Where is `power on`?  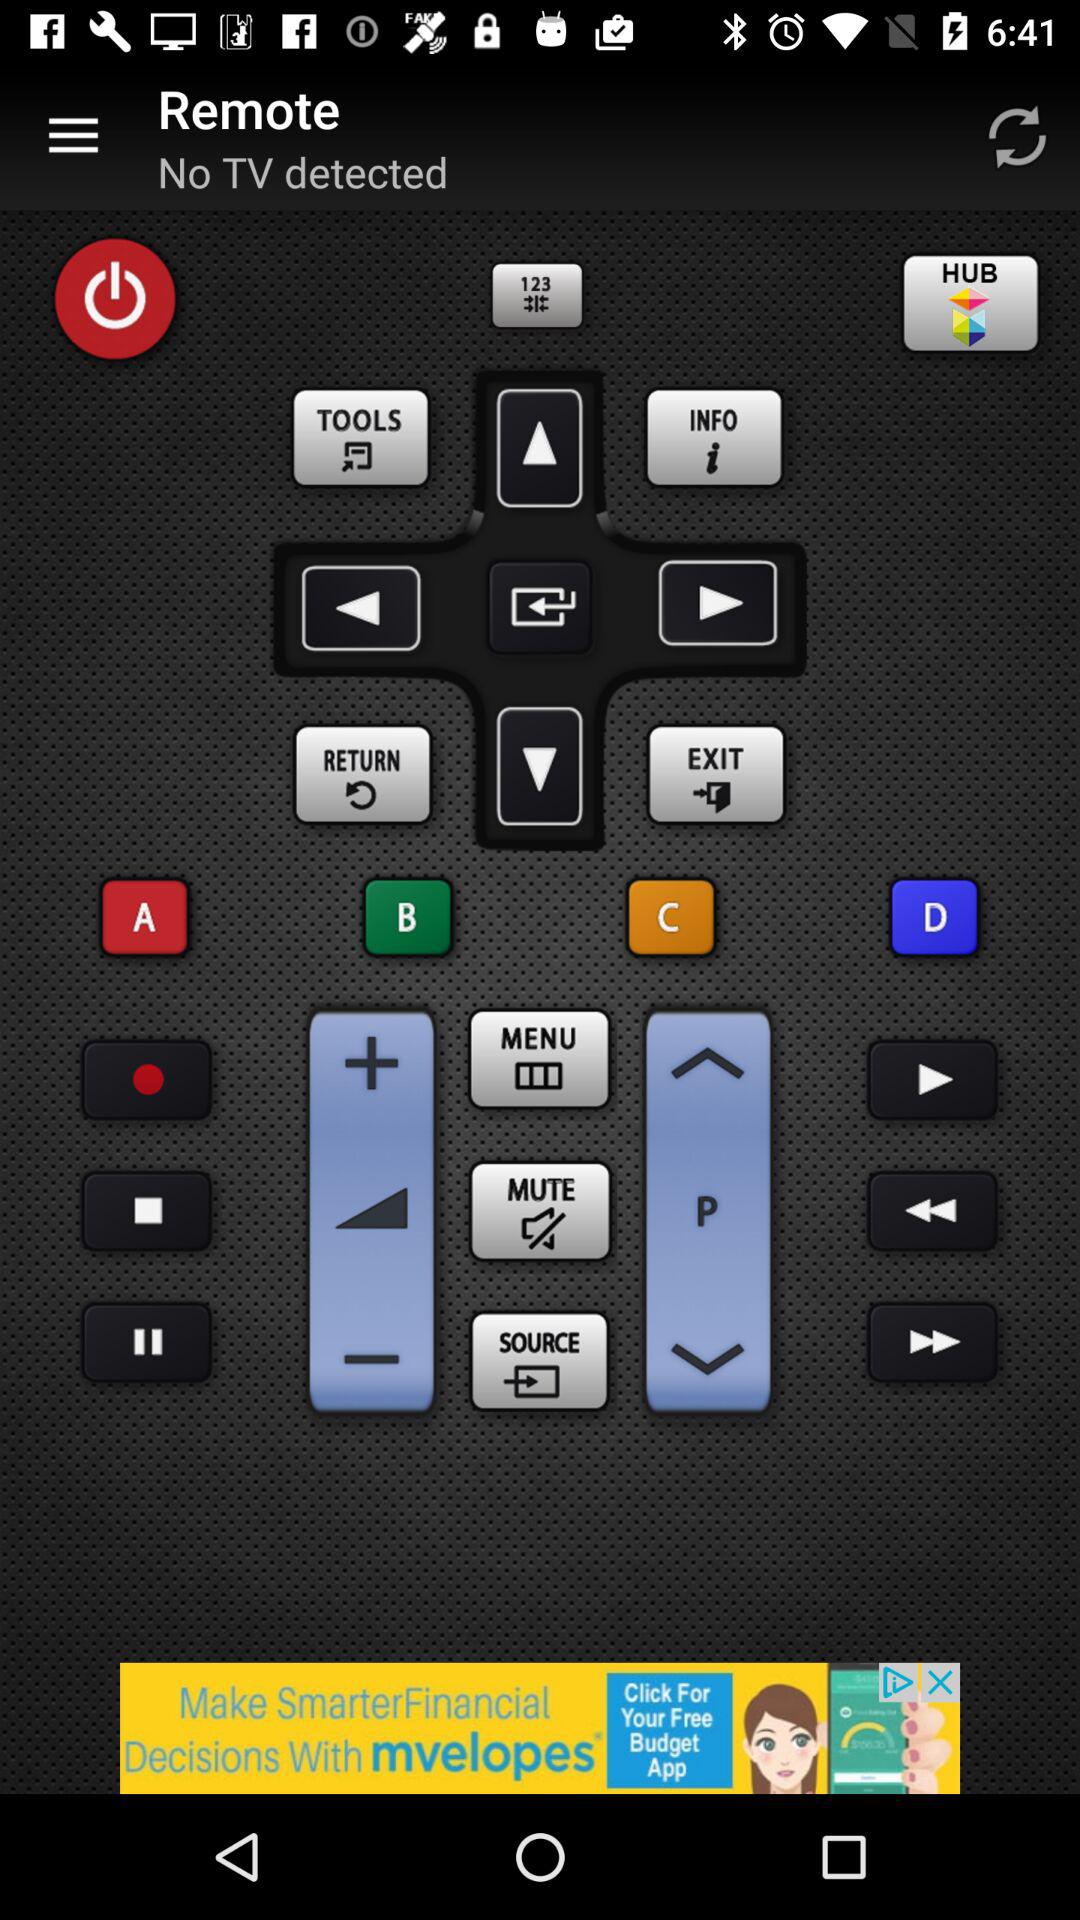
power on is located at coordinates (115, 299).